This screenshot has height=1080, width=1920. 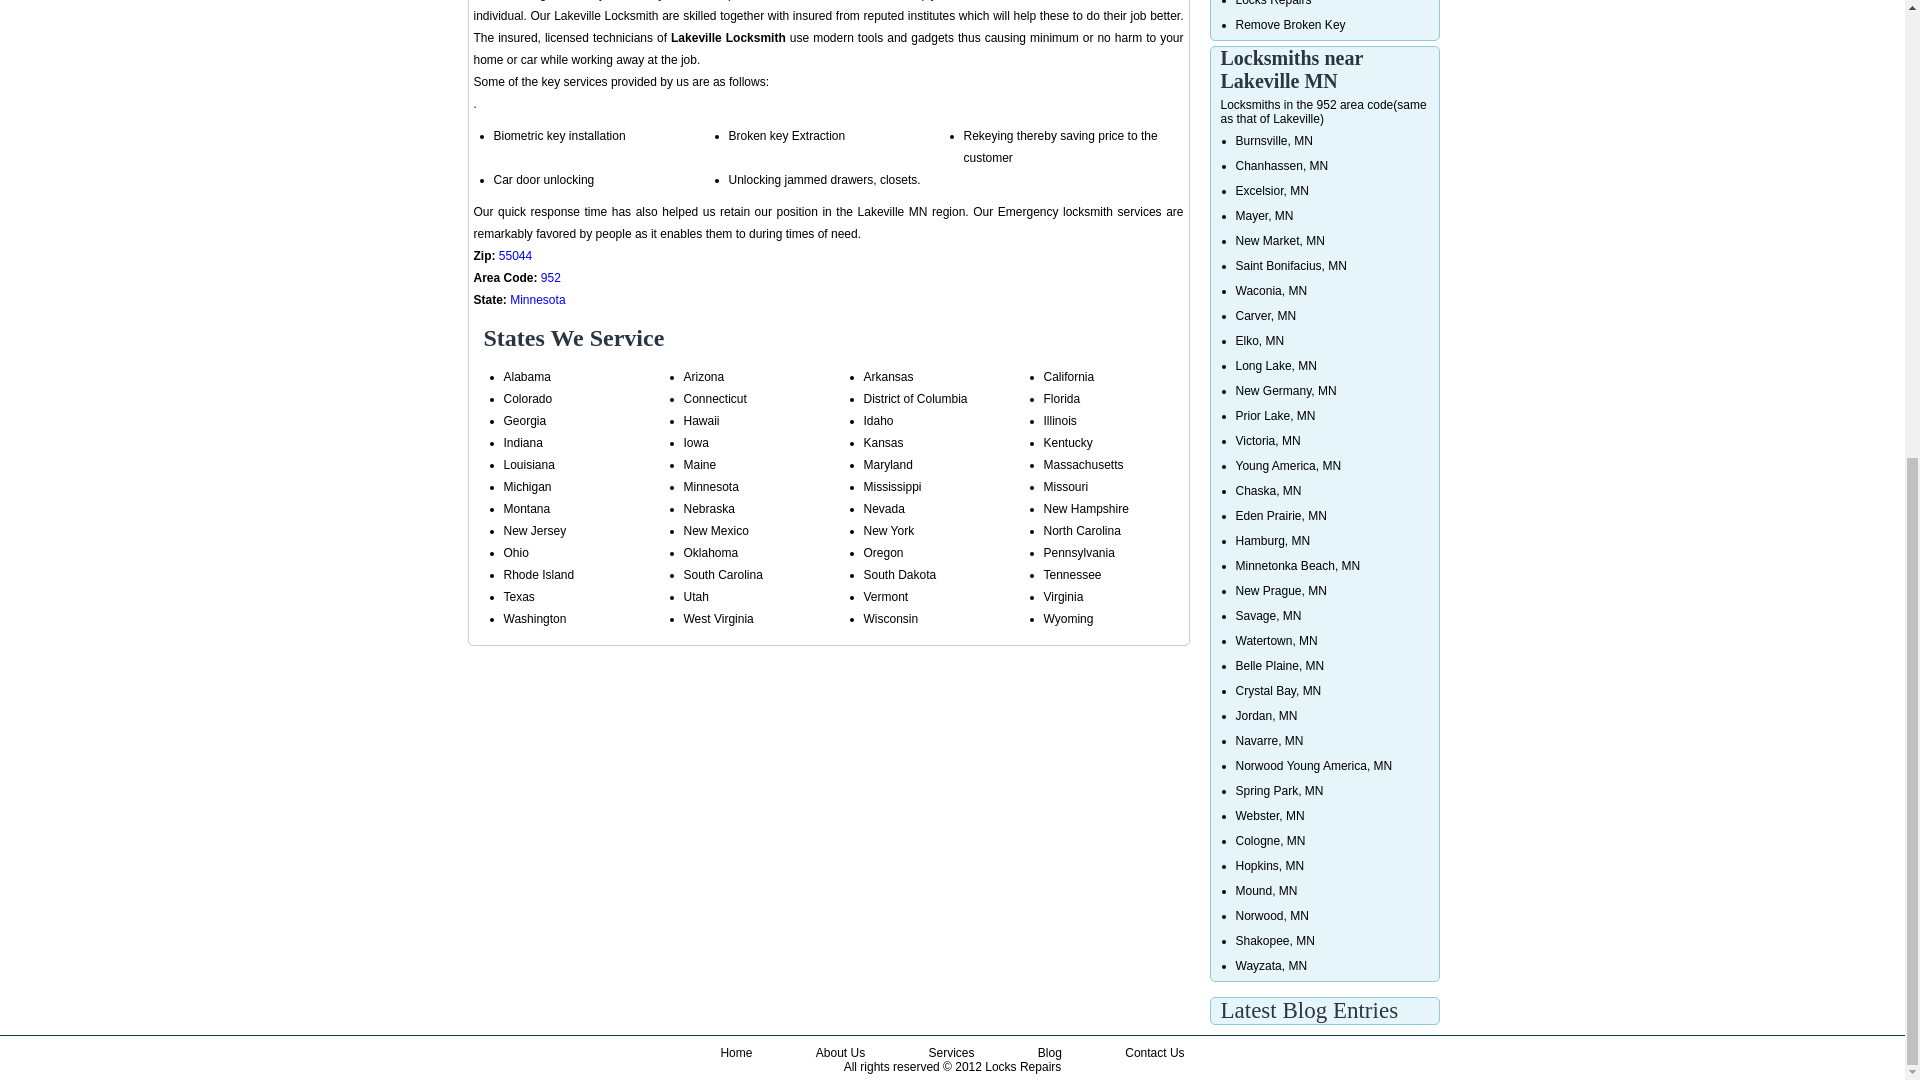 I want to click on Idaho, so click(x=879, y=420).